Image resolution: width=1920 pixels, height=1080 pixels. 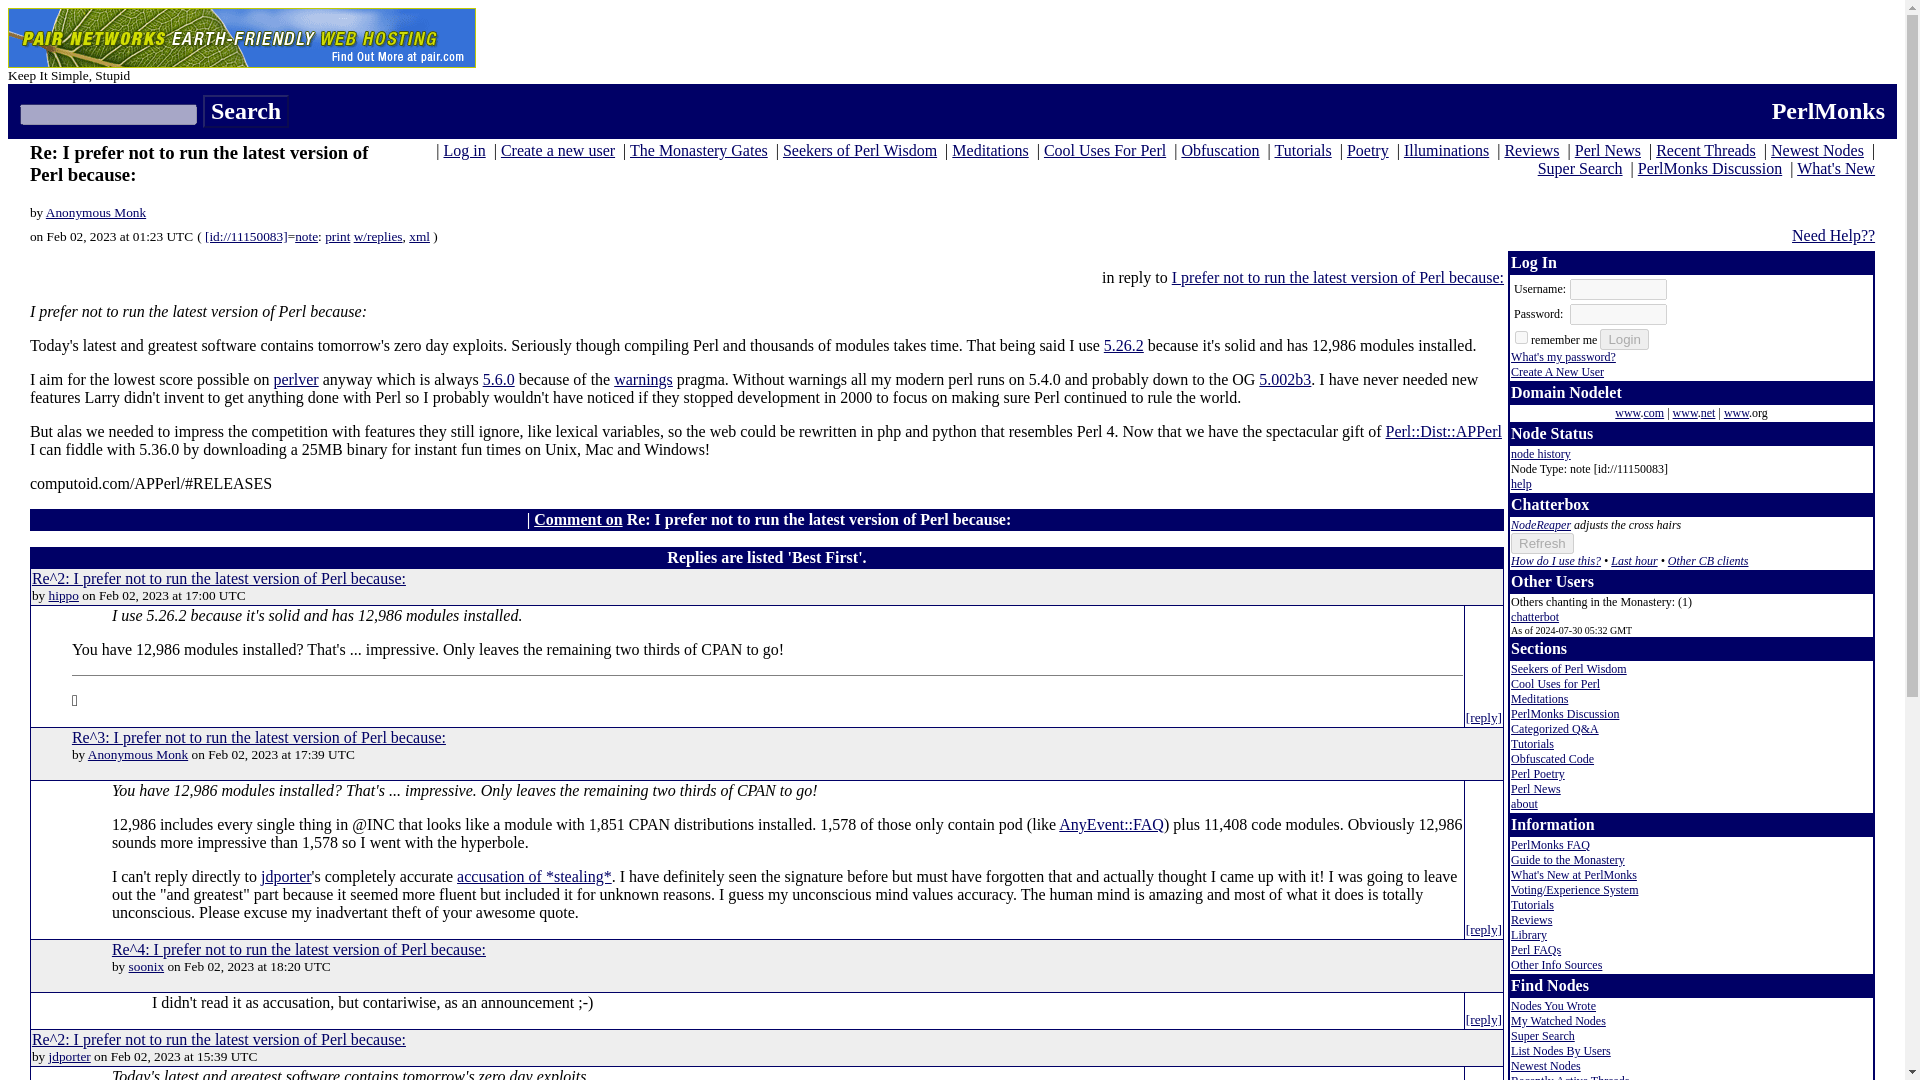 I want to click on Meditations, so click(x=990, y=150).